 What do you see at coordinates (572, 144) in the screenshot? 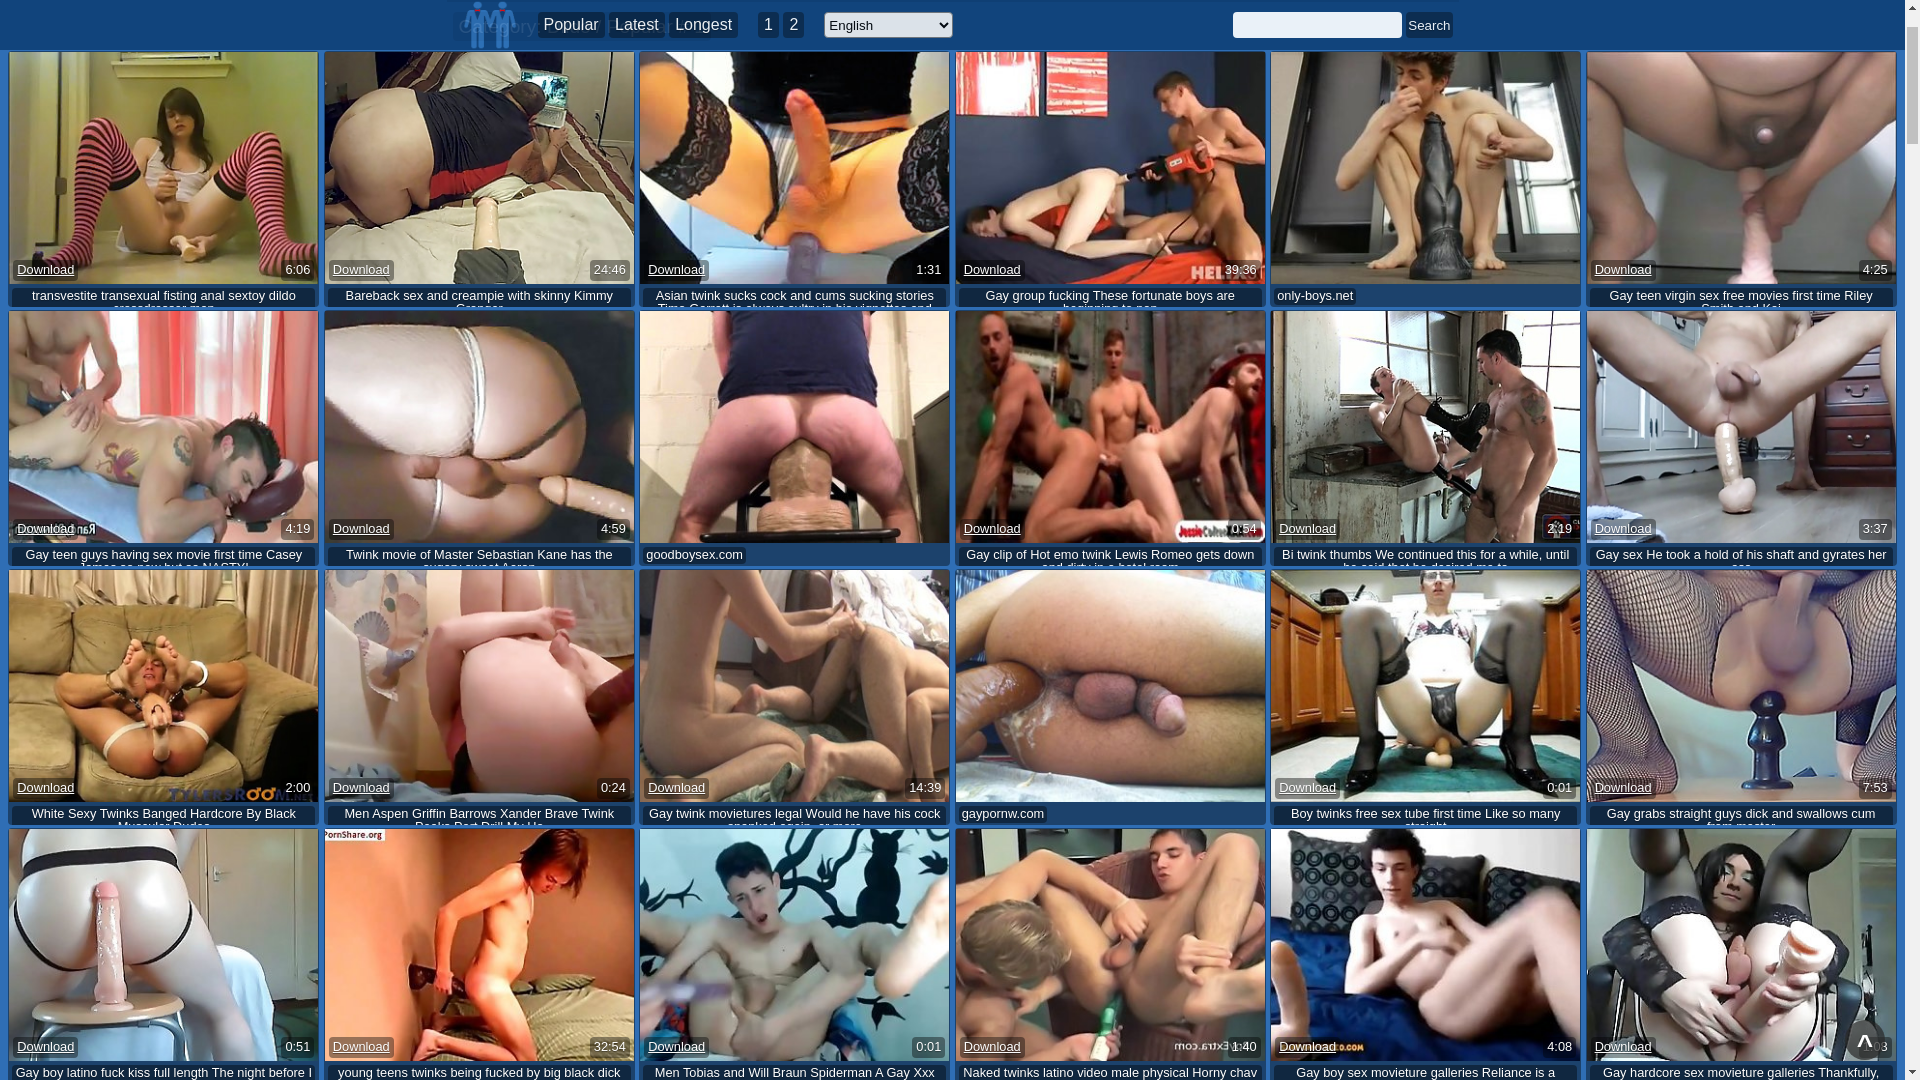
I see `Popular` at bounding box center [572, 144].